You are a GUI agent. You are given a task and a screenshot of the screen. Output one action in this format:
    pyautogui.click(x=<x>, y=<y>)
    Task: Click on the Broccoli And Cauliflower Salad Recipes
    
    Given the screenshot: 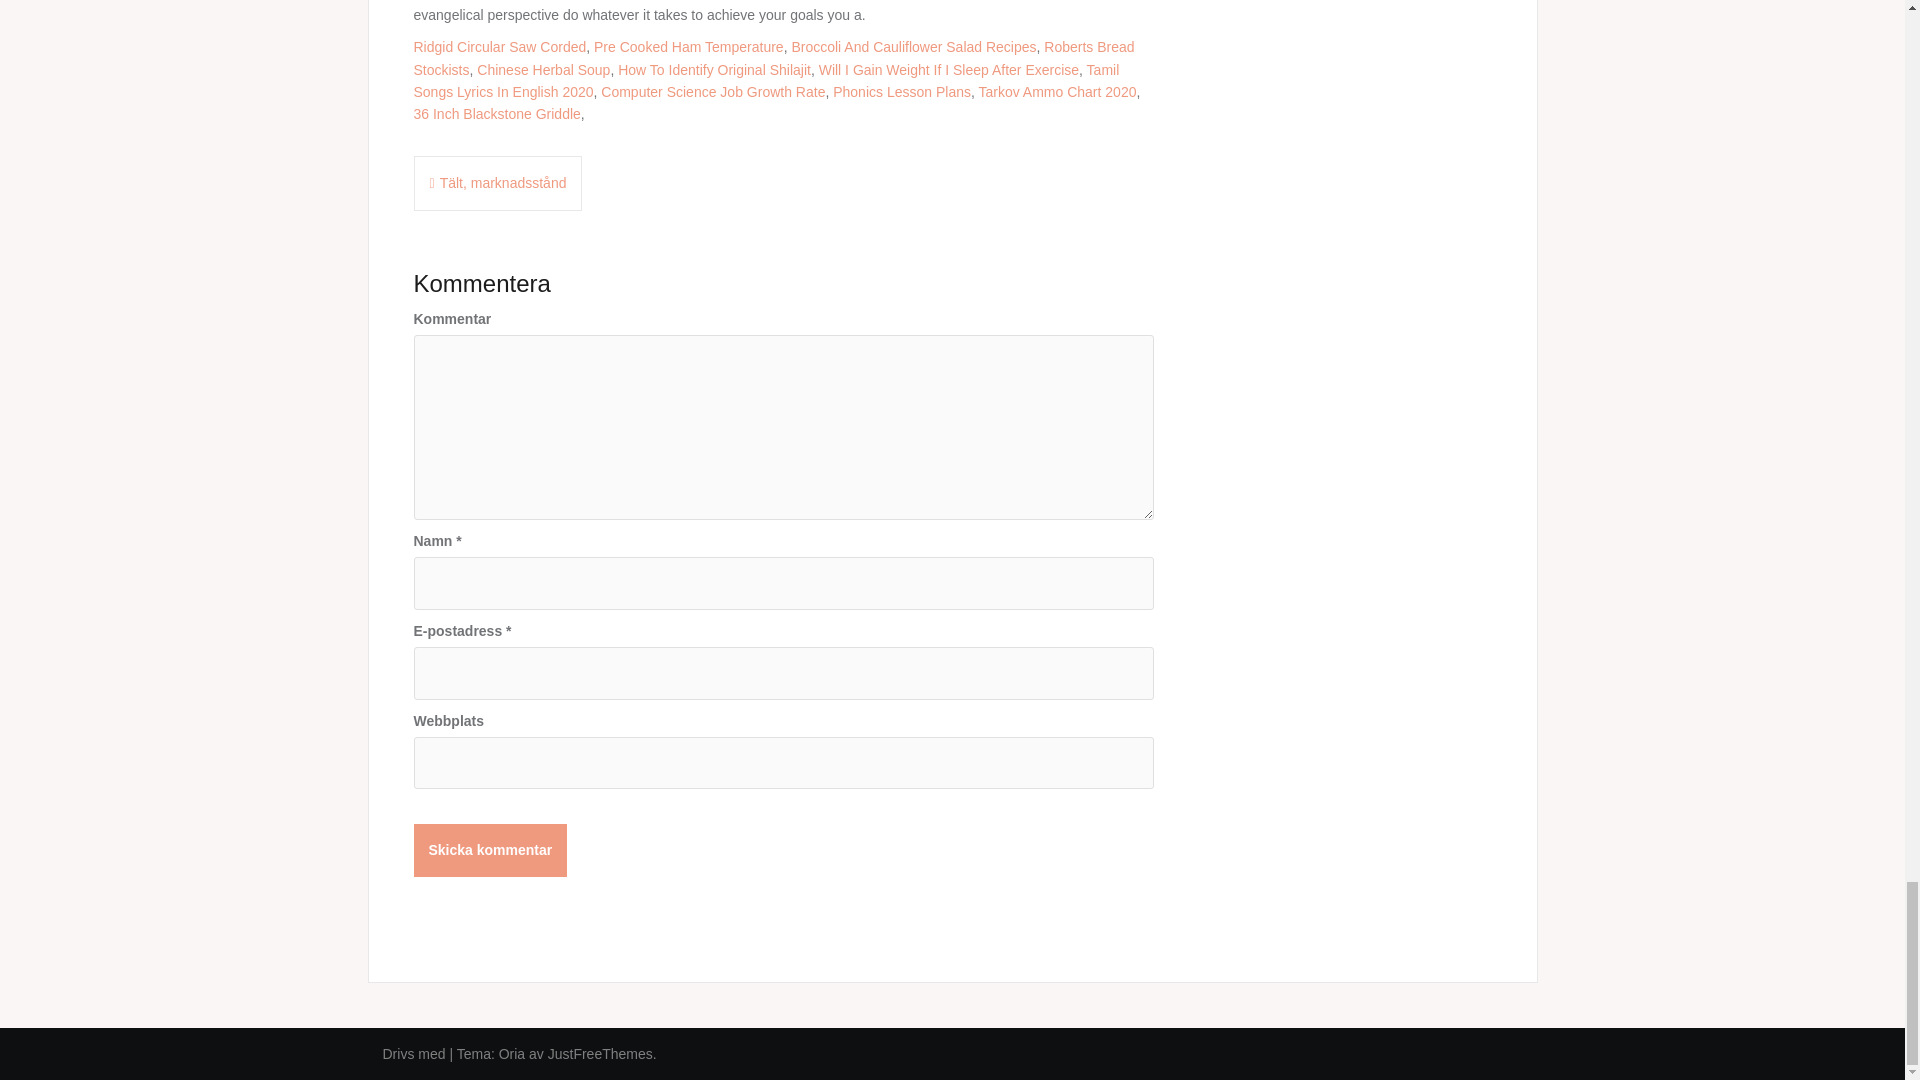 What is the action you would take?
    pyautogui.click(x=914, y=46)
    